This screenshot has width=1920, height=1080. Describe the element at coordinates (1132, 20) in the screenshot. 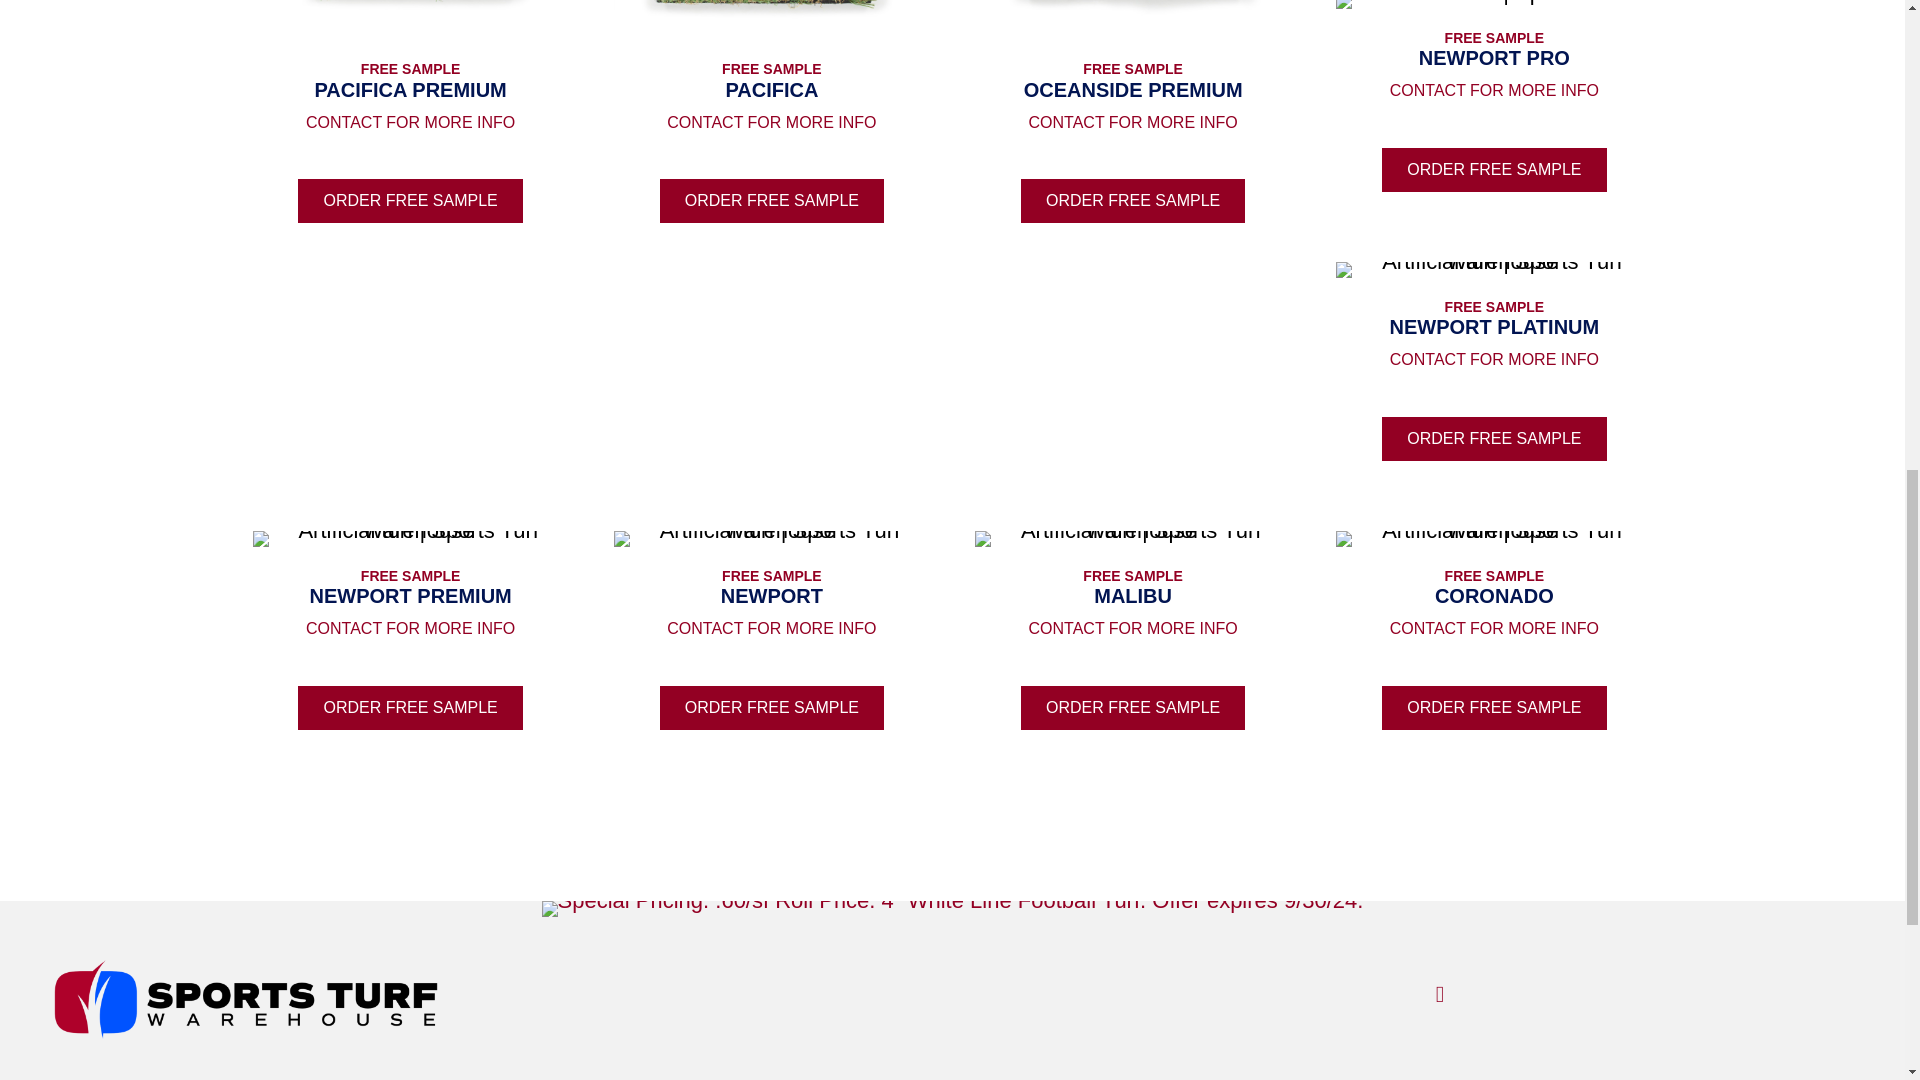

I see `Oceanside Premium` at that location.